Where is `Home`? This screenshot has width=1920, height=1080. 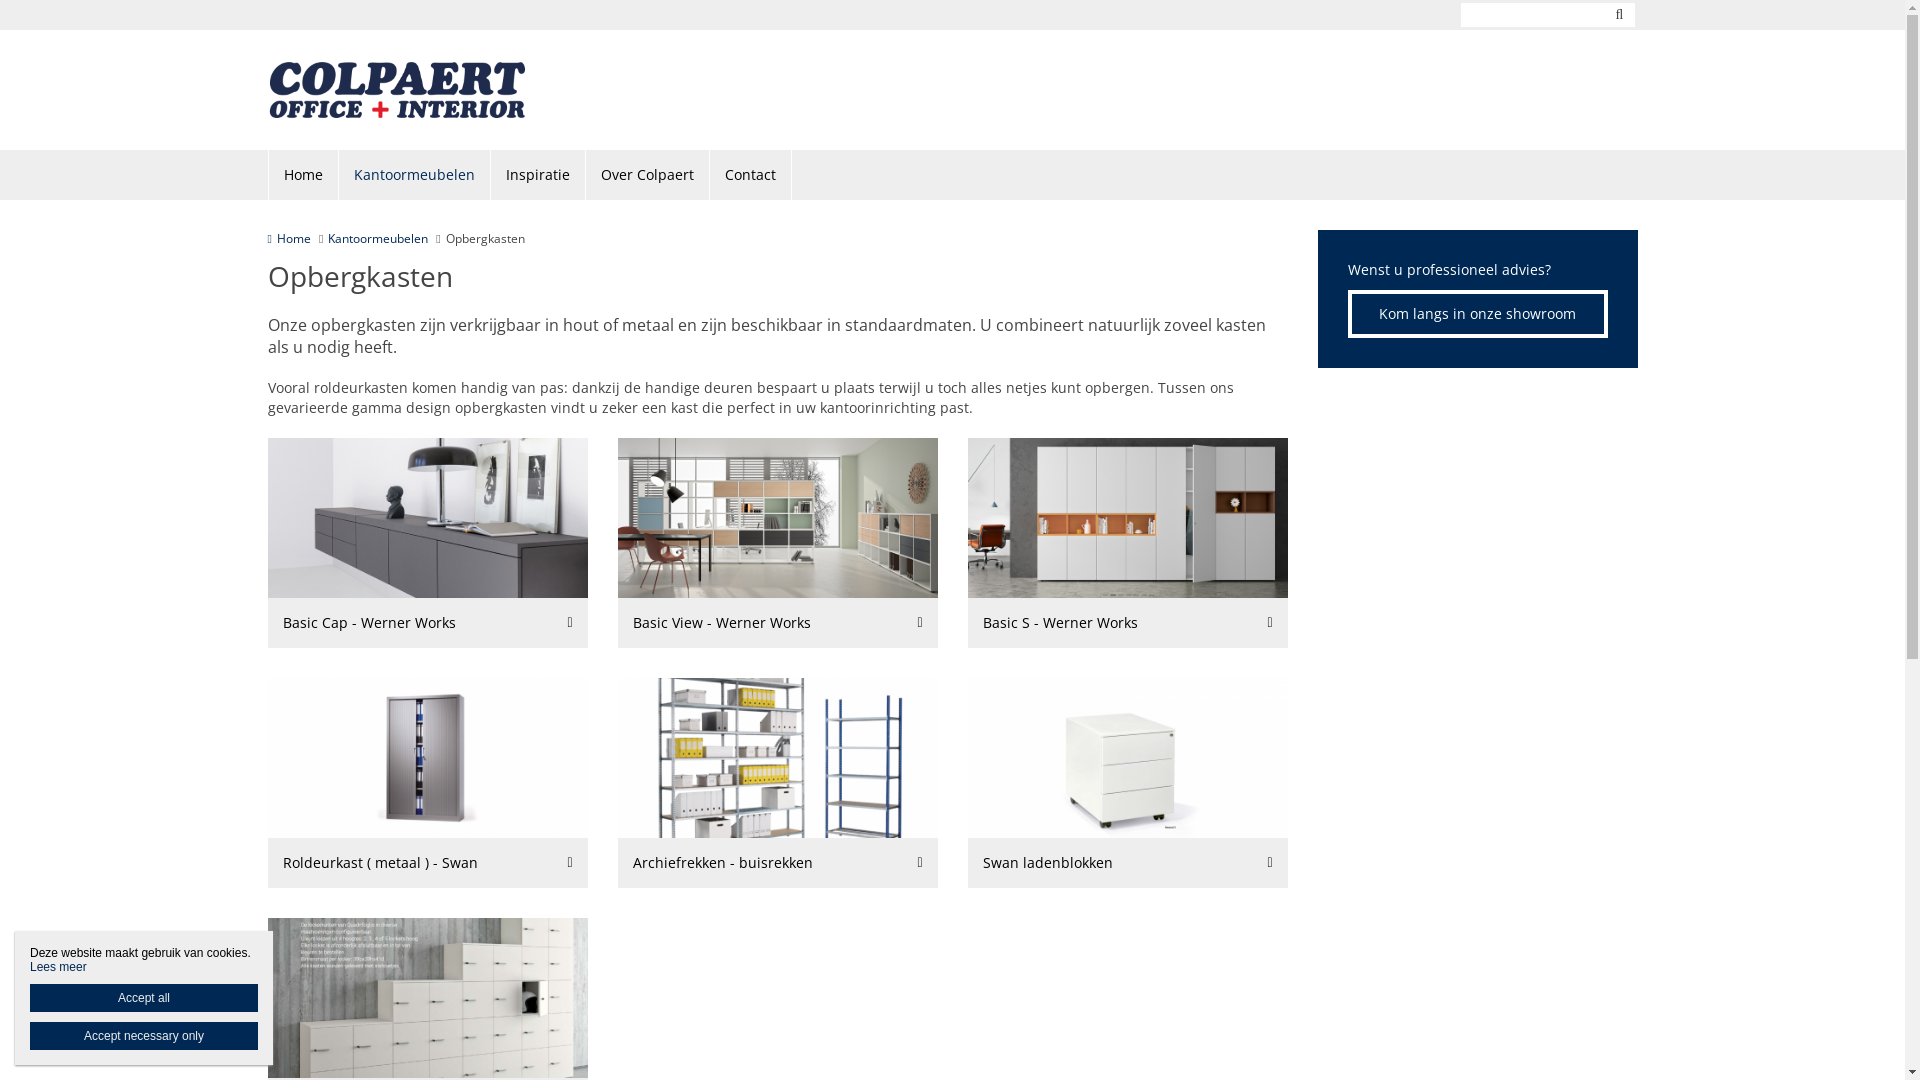
Home is located at coordinates (290, 238).